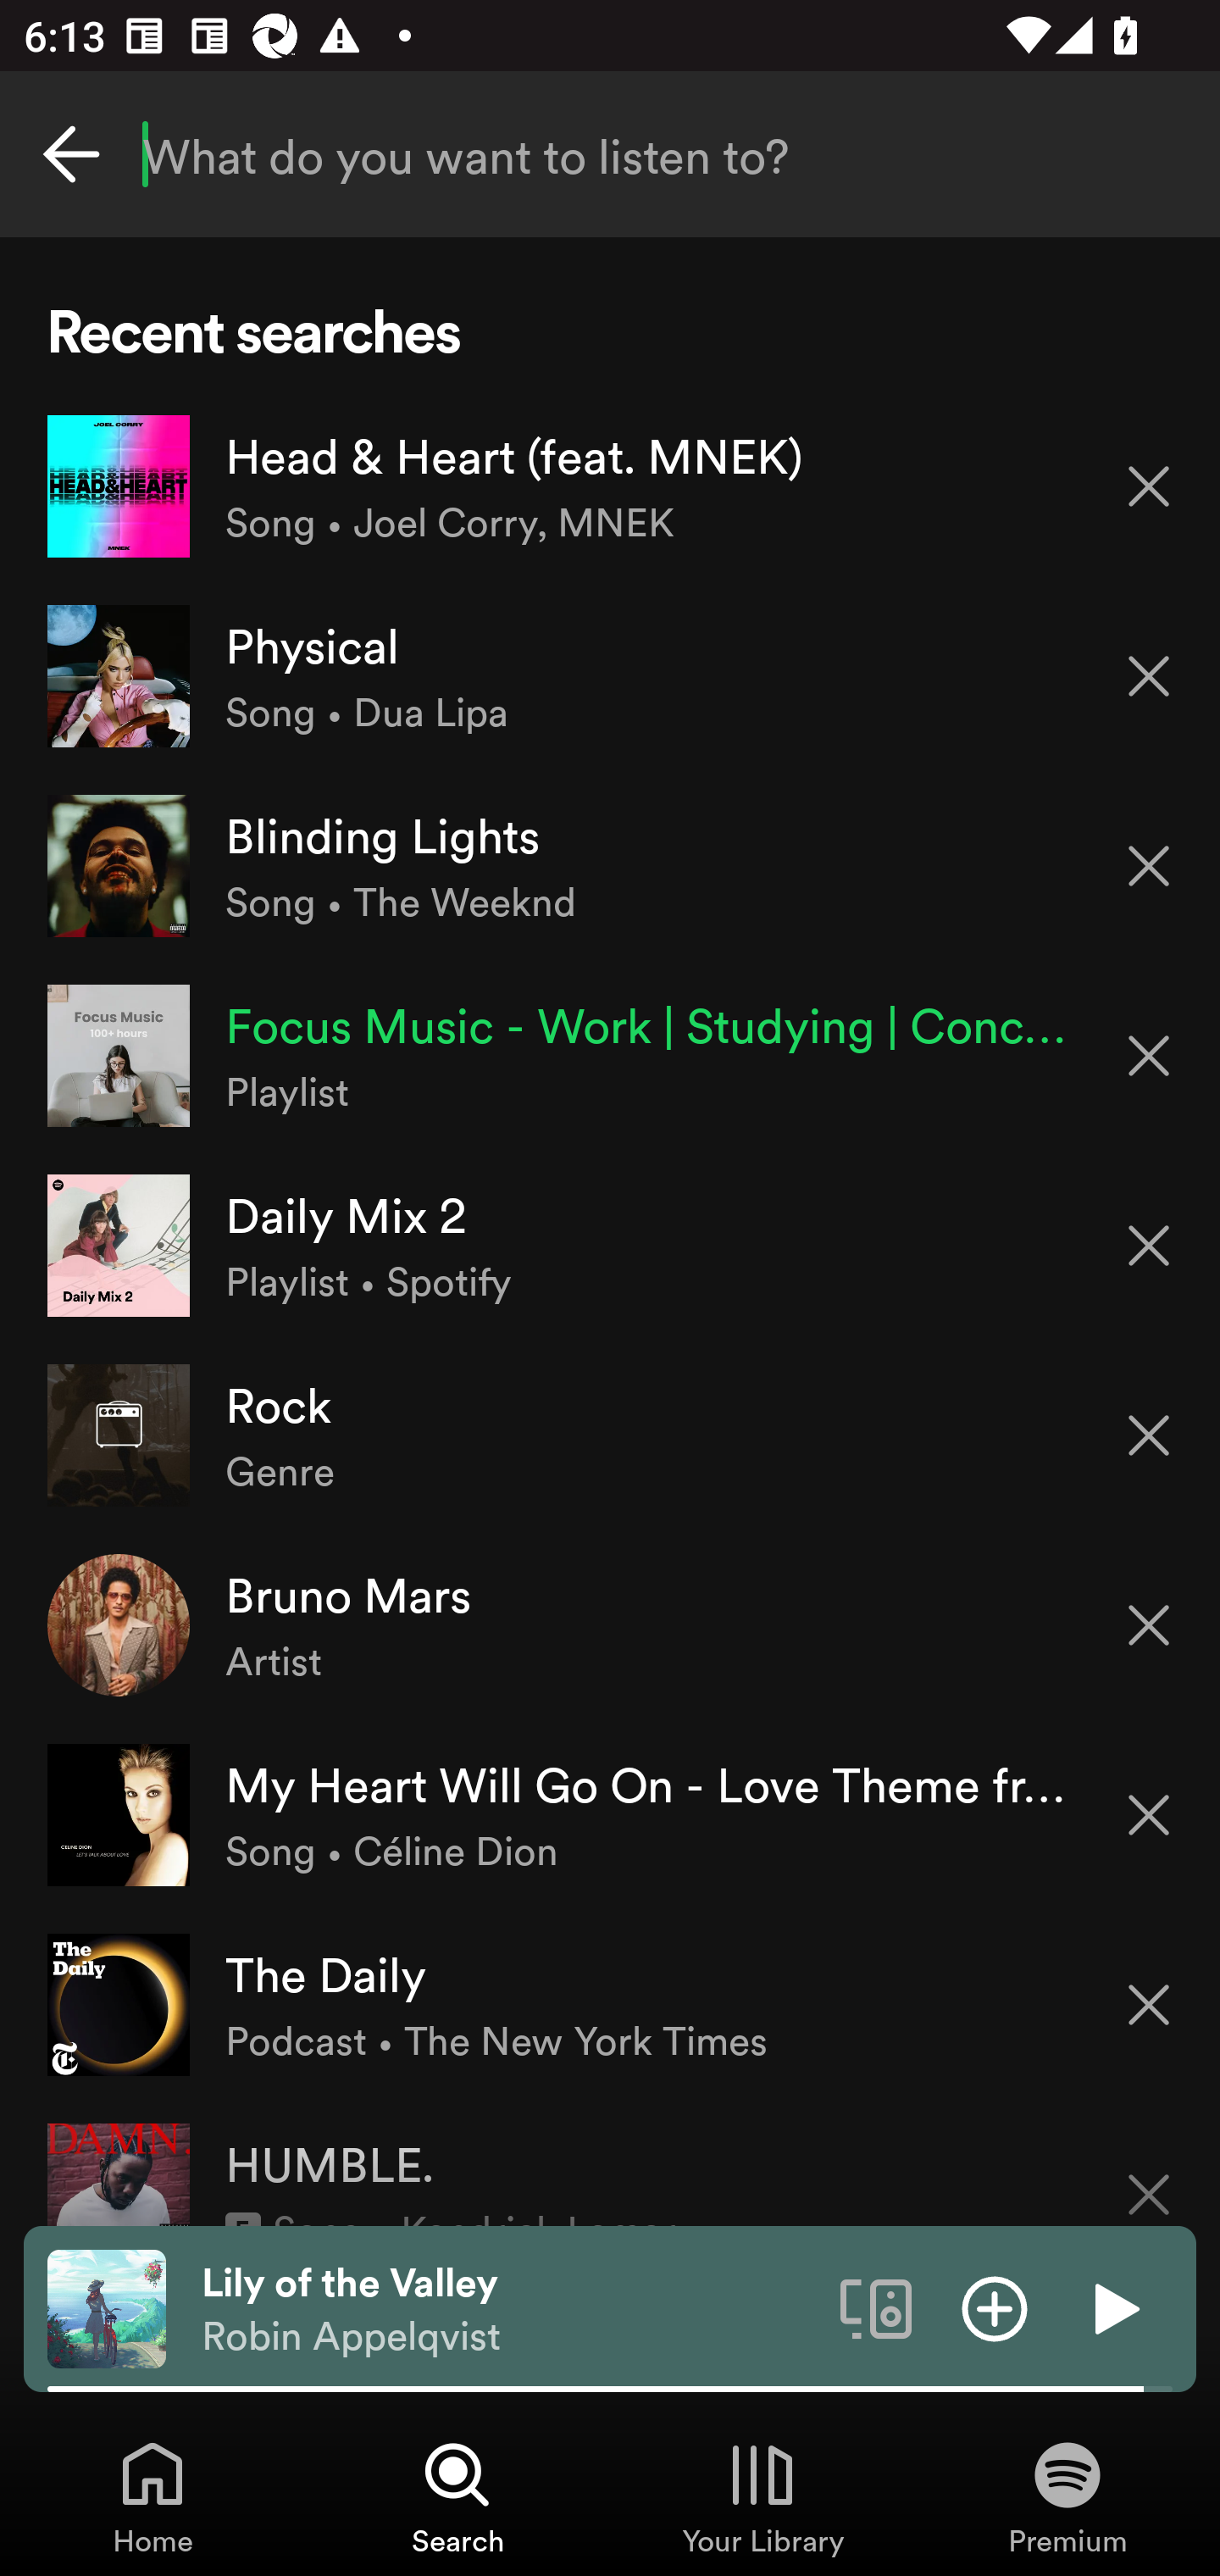 This screenshot has height=2576, width=1220. Describe the element at coordinates (107, 2307) in the screenshot. I see `The cover art of the currently playing track` at that location.